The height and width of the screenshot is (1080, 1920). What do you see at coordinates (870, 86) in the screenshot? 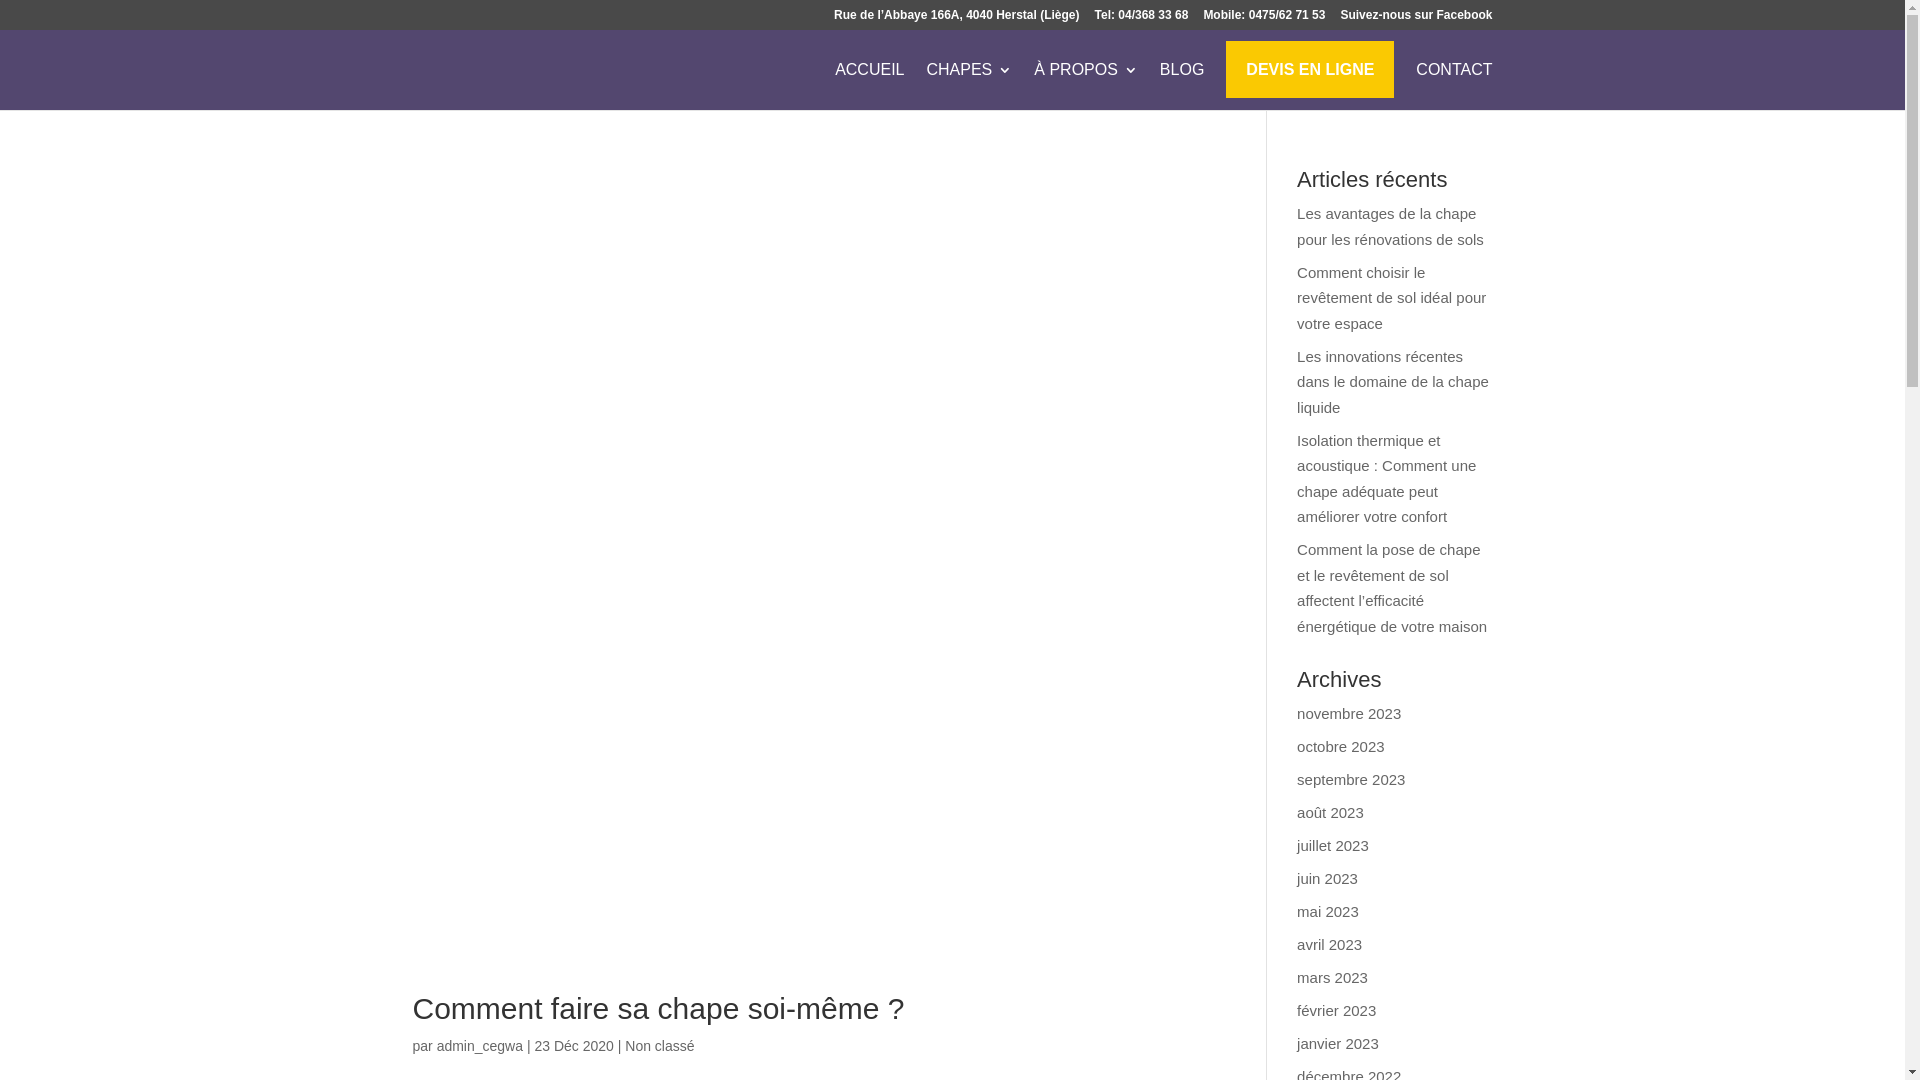
I see `ACCUEIL` at bounding box center [870, 86].